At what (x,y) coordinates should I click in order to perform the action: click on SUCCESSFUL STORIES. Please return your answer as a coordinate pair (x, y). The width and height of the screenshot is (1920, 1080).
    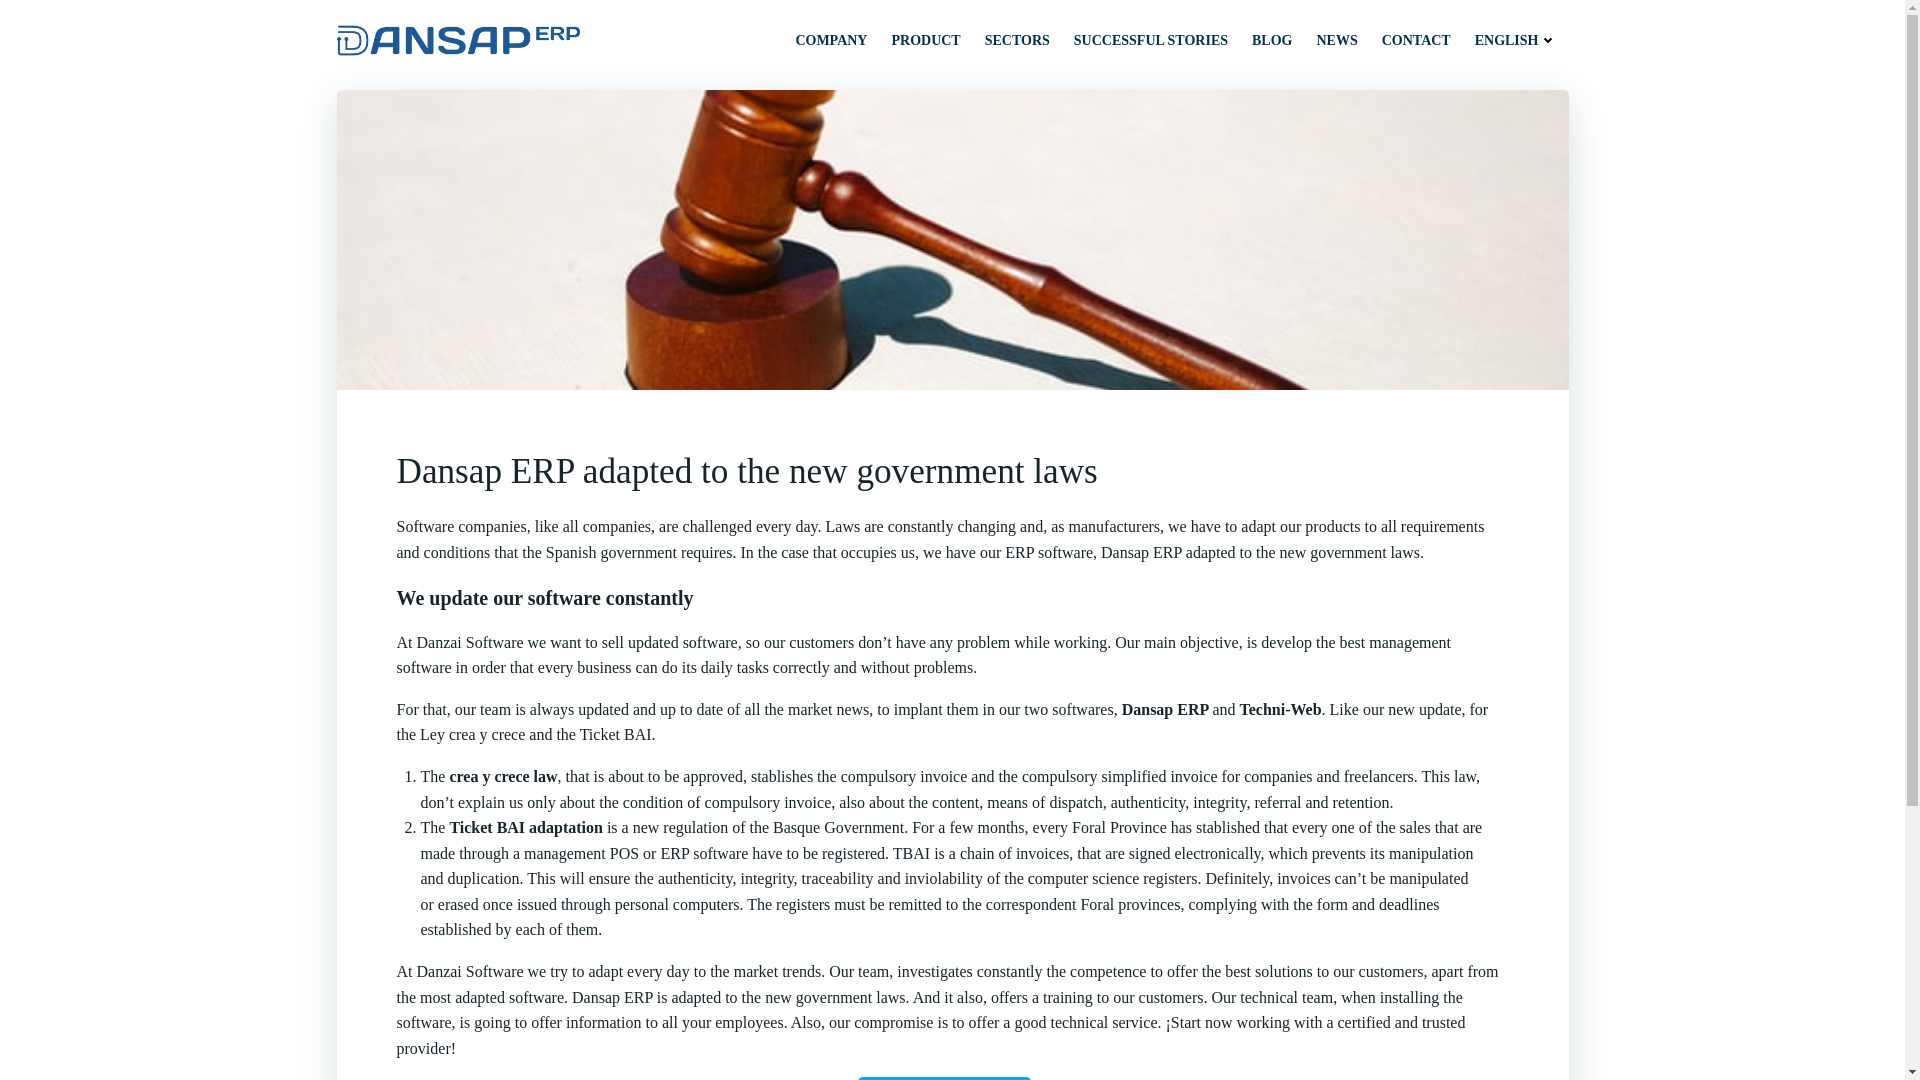
    Looking at the image, I should click on (1150, 40).